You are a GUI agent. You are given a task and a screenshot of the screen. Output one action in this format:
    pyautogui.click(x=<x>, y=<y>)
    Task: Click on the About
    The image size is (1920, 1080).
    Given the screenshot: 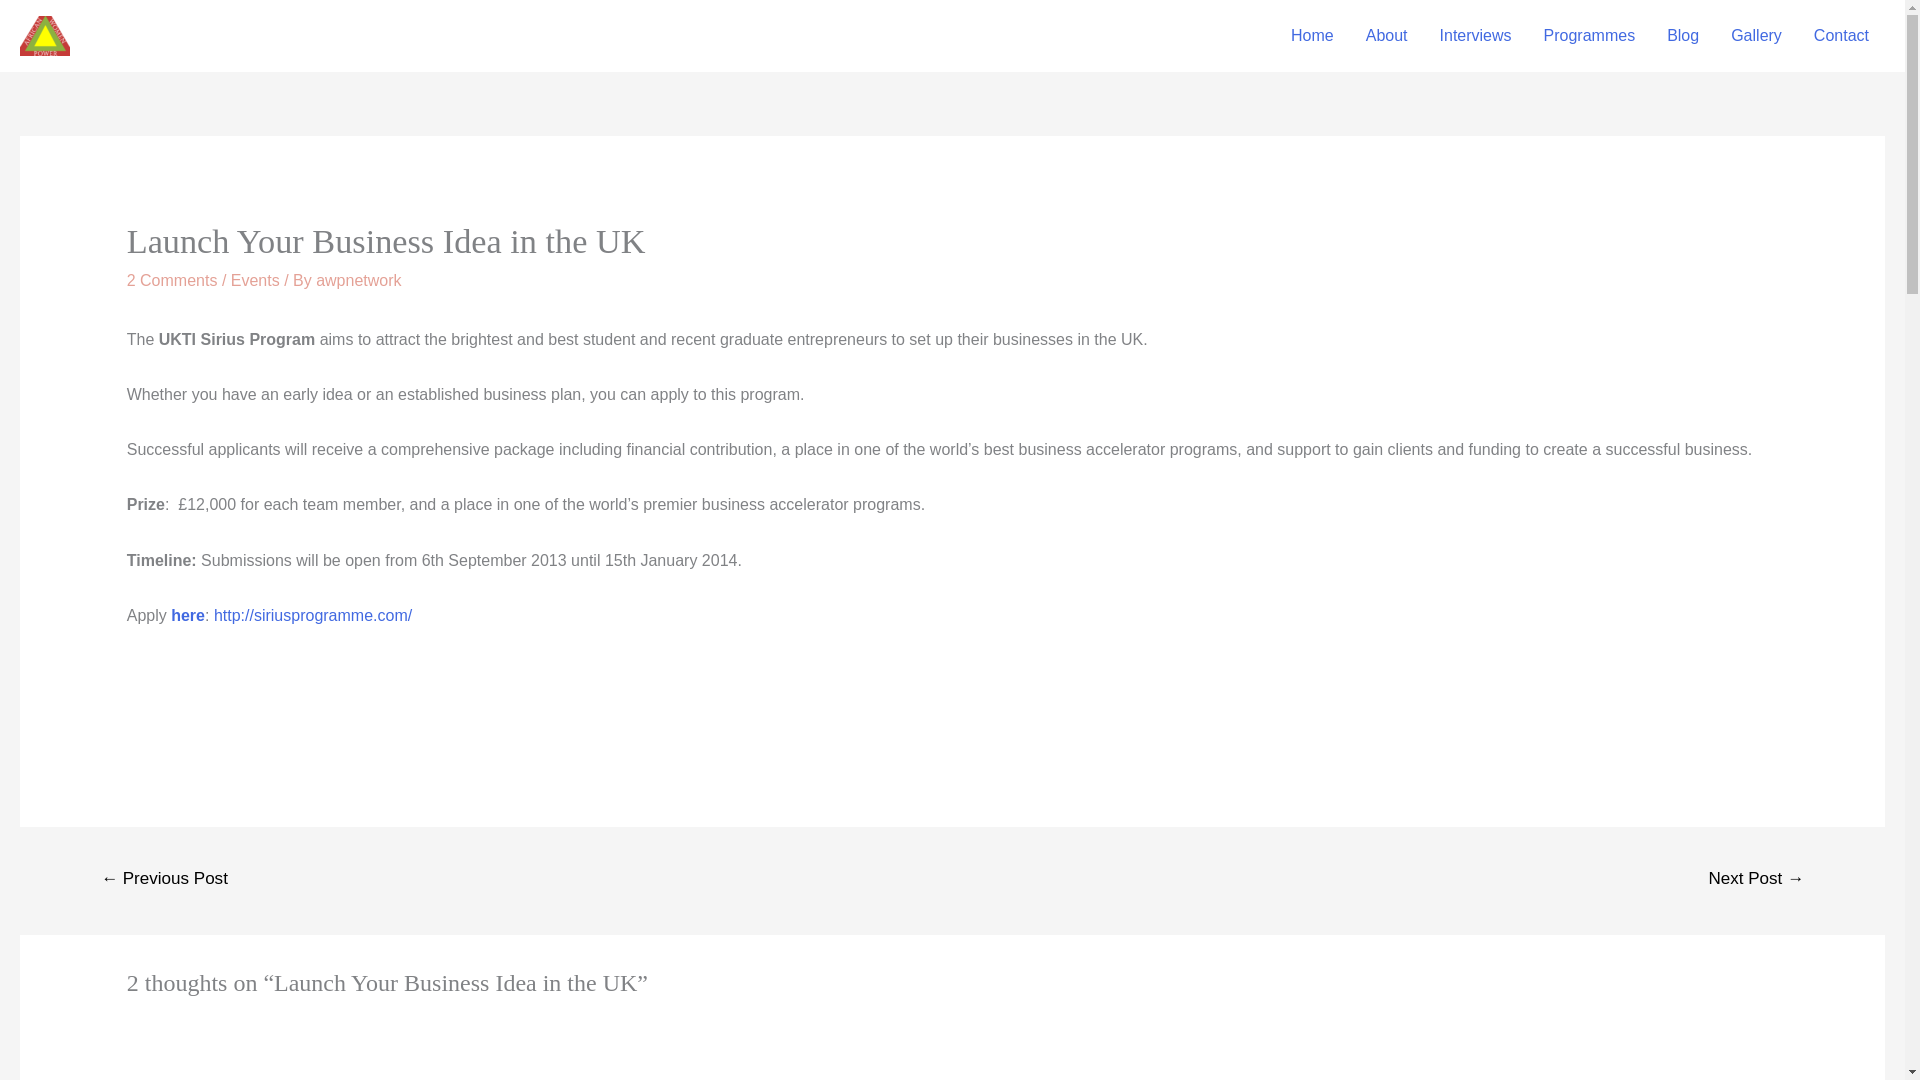 What is the action you would take?
    pyautogui.click(x=1386, y=36)
    